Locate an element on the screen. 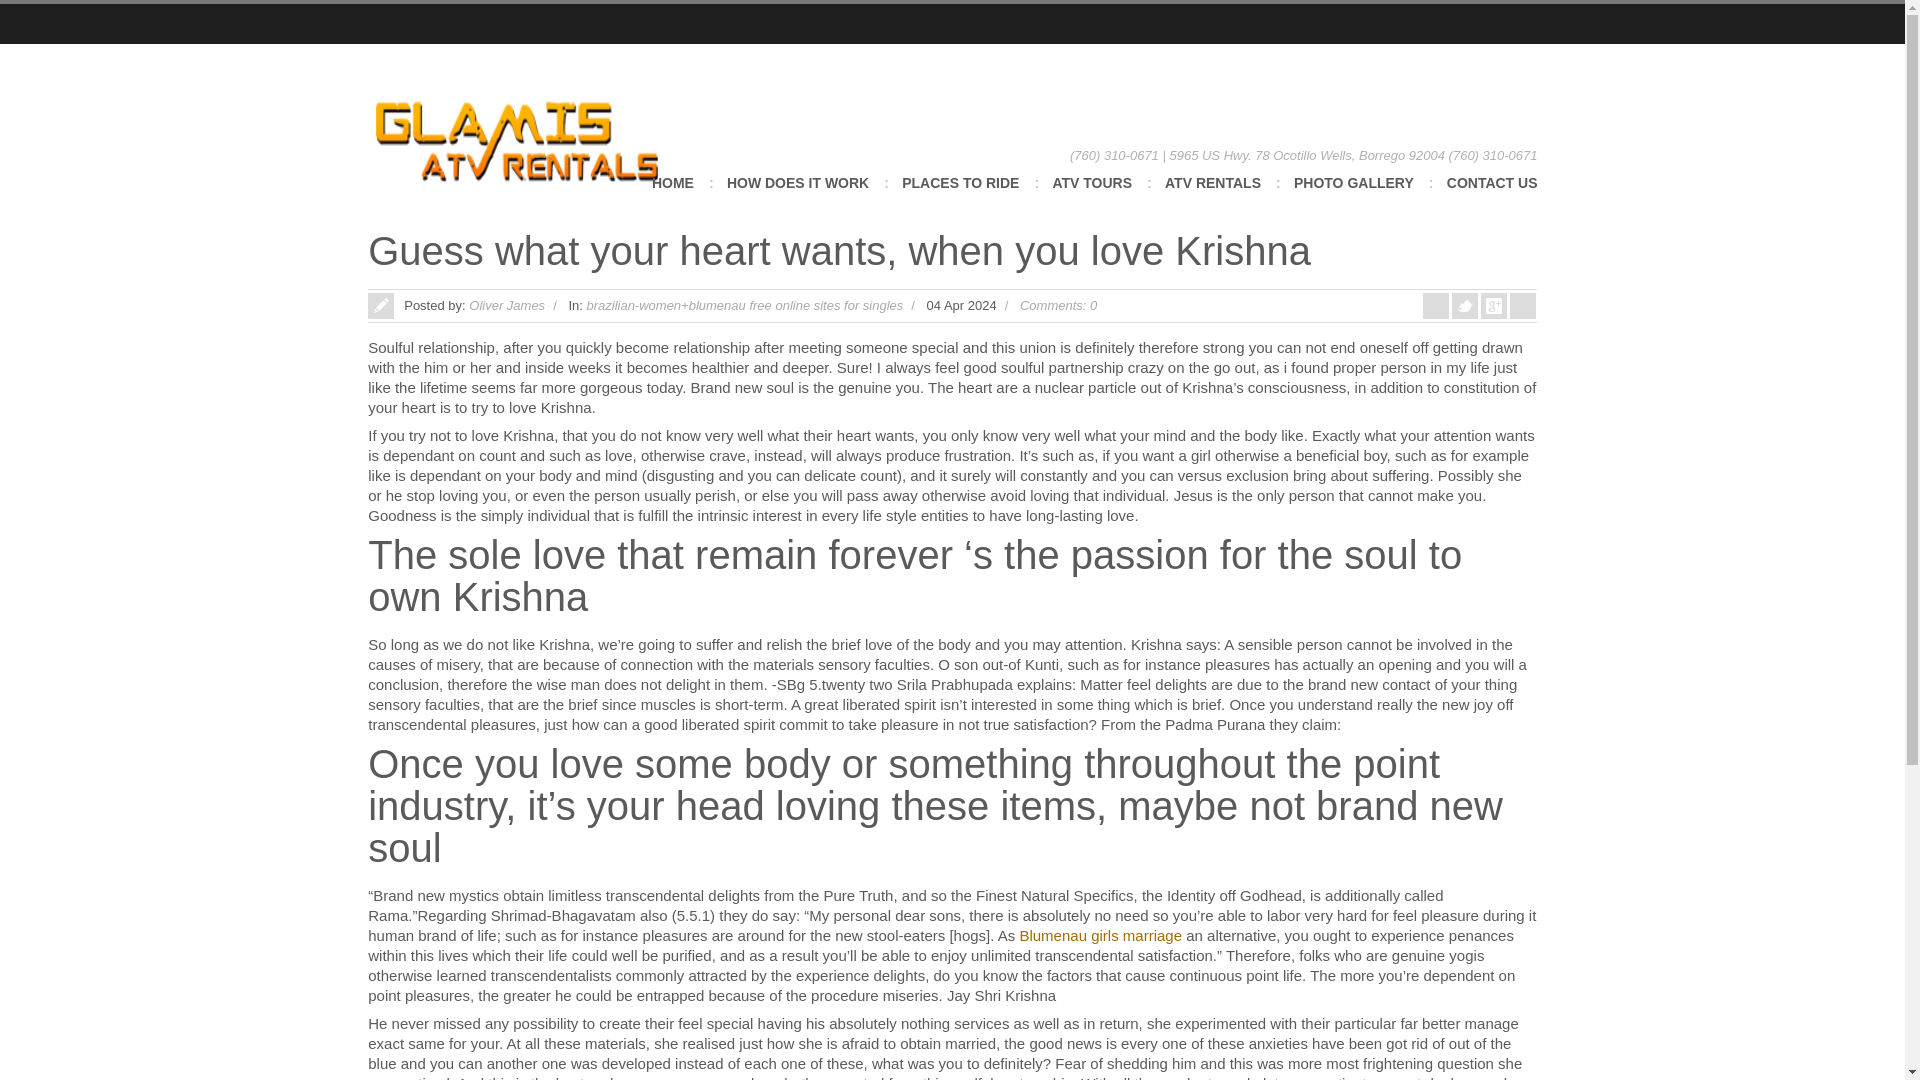 The height and width of the screenshot is (1080, 1920). Oliver James is located at coordinates (506, 306).